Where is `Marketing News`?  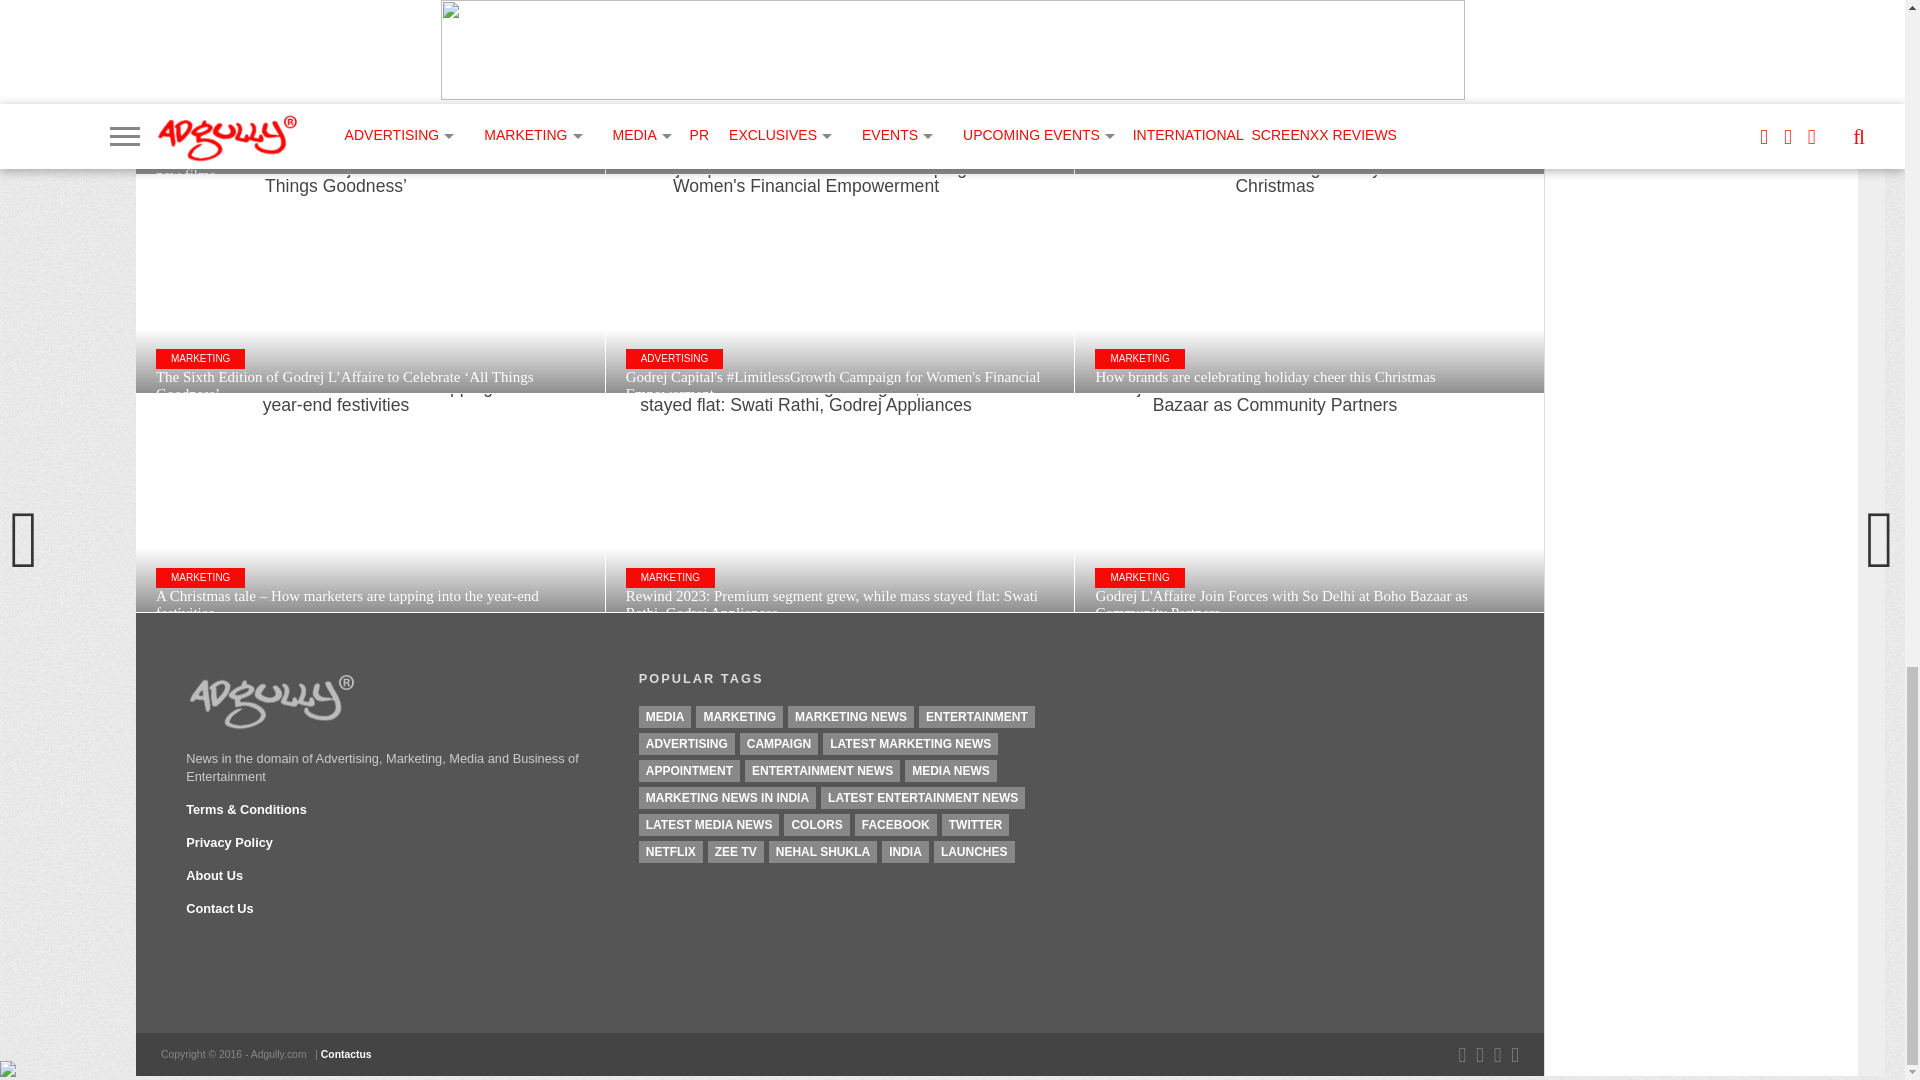 Marketing News is located at coordinates (850, 716).